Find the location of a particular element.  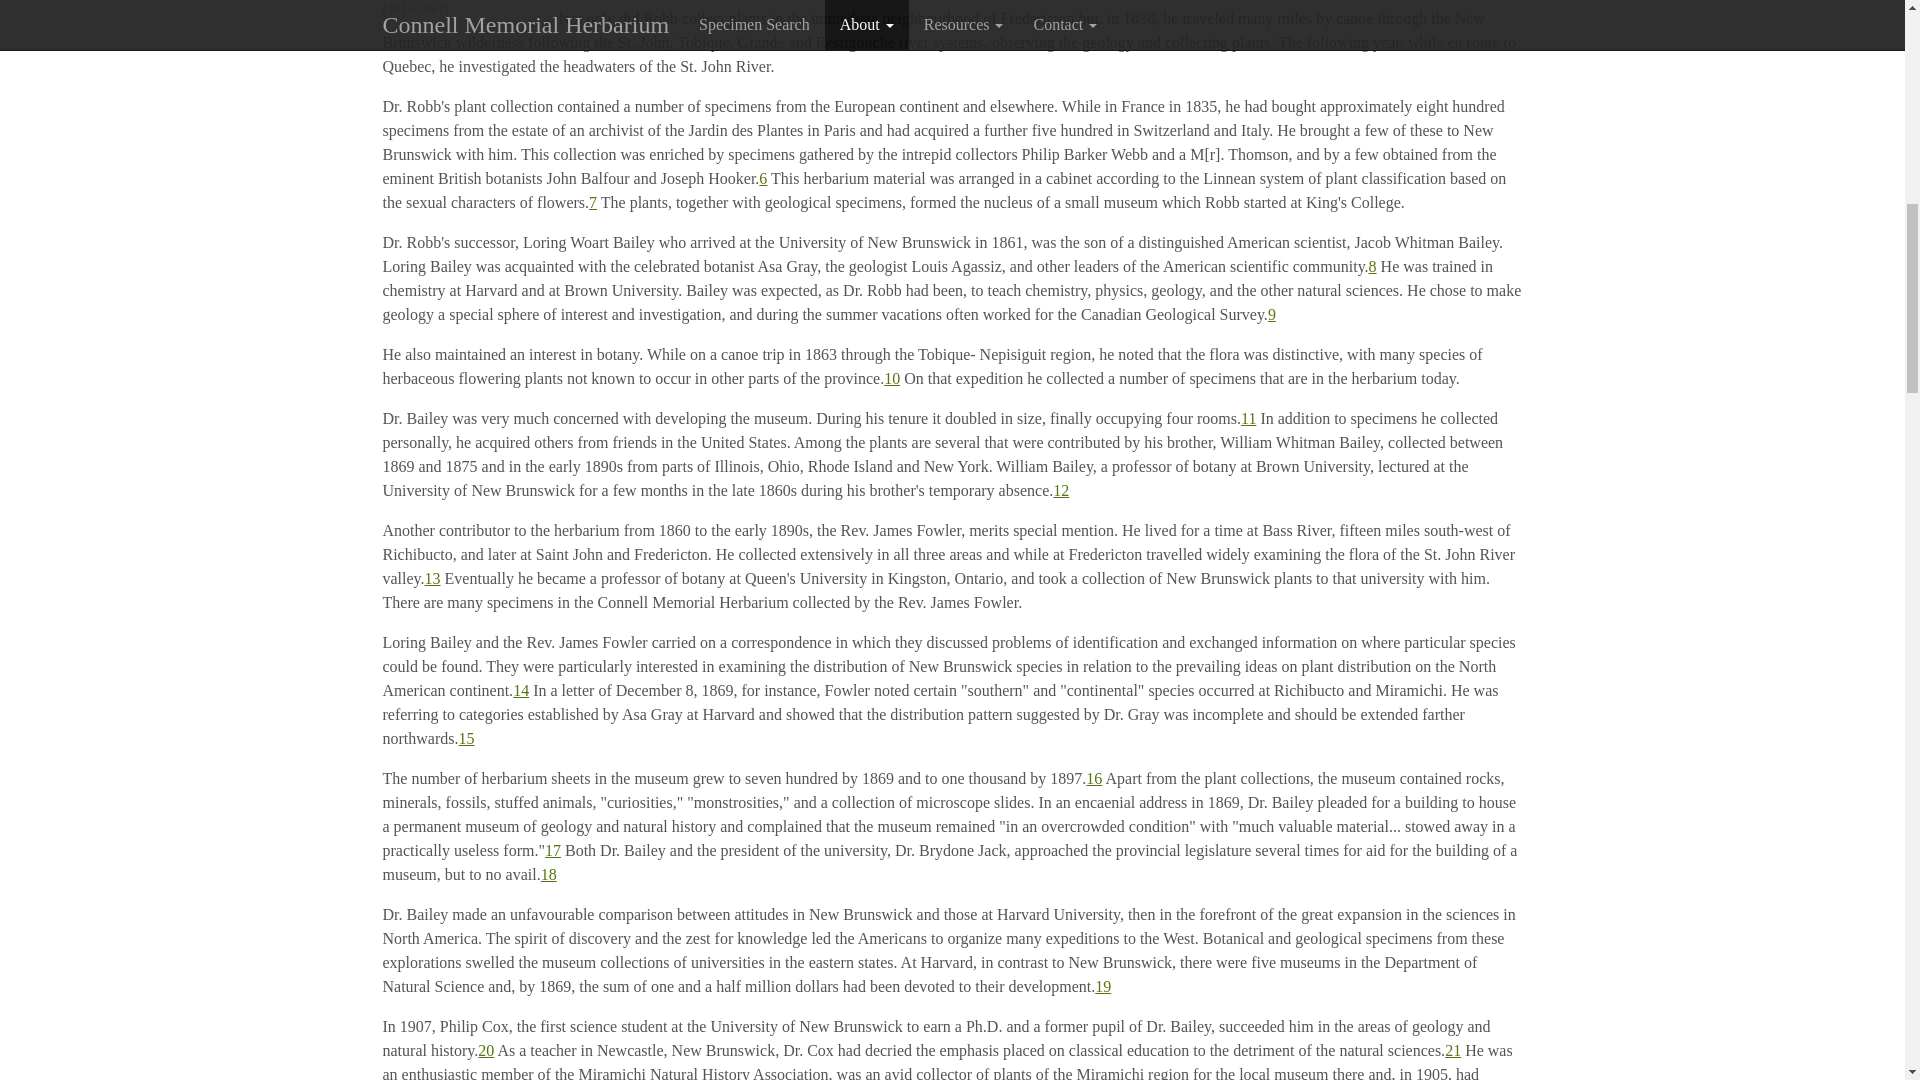

12 is located at coordinates (1060, 490).